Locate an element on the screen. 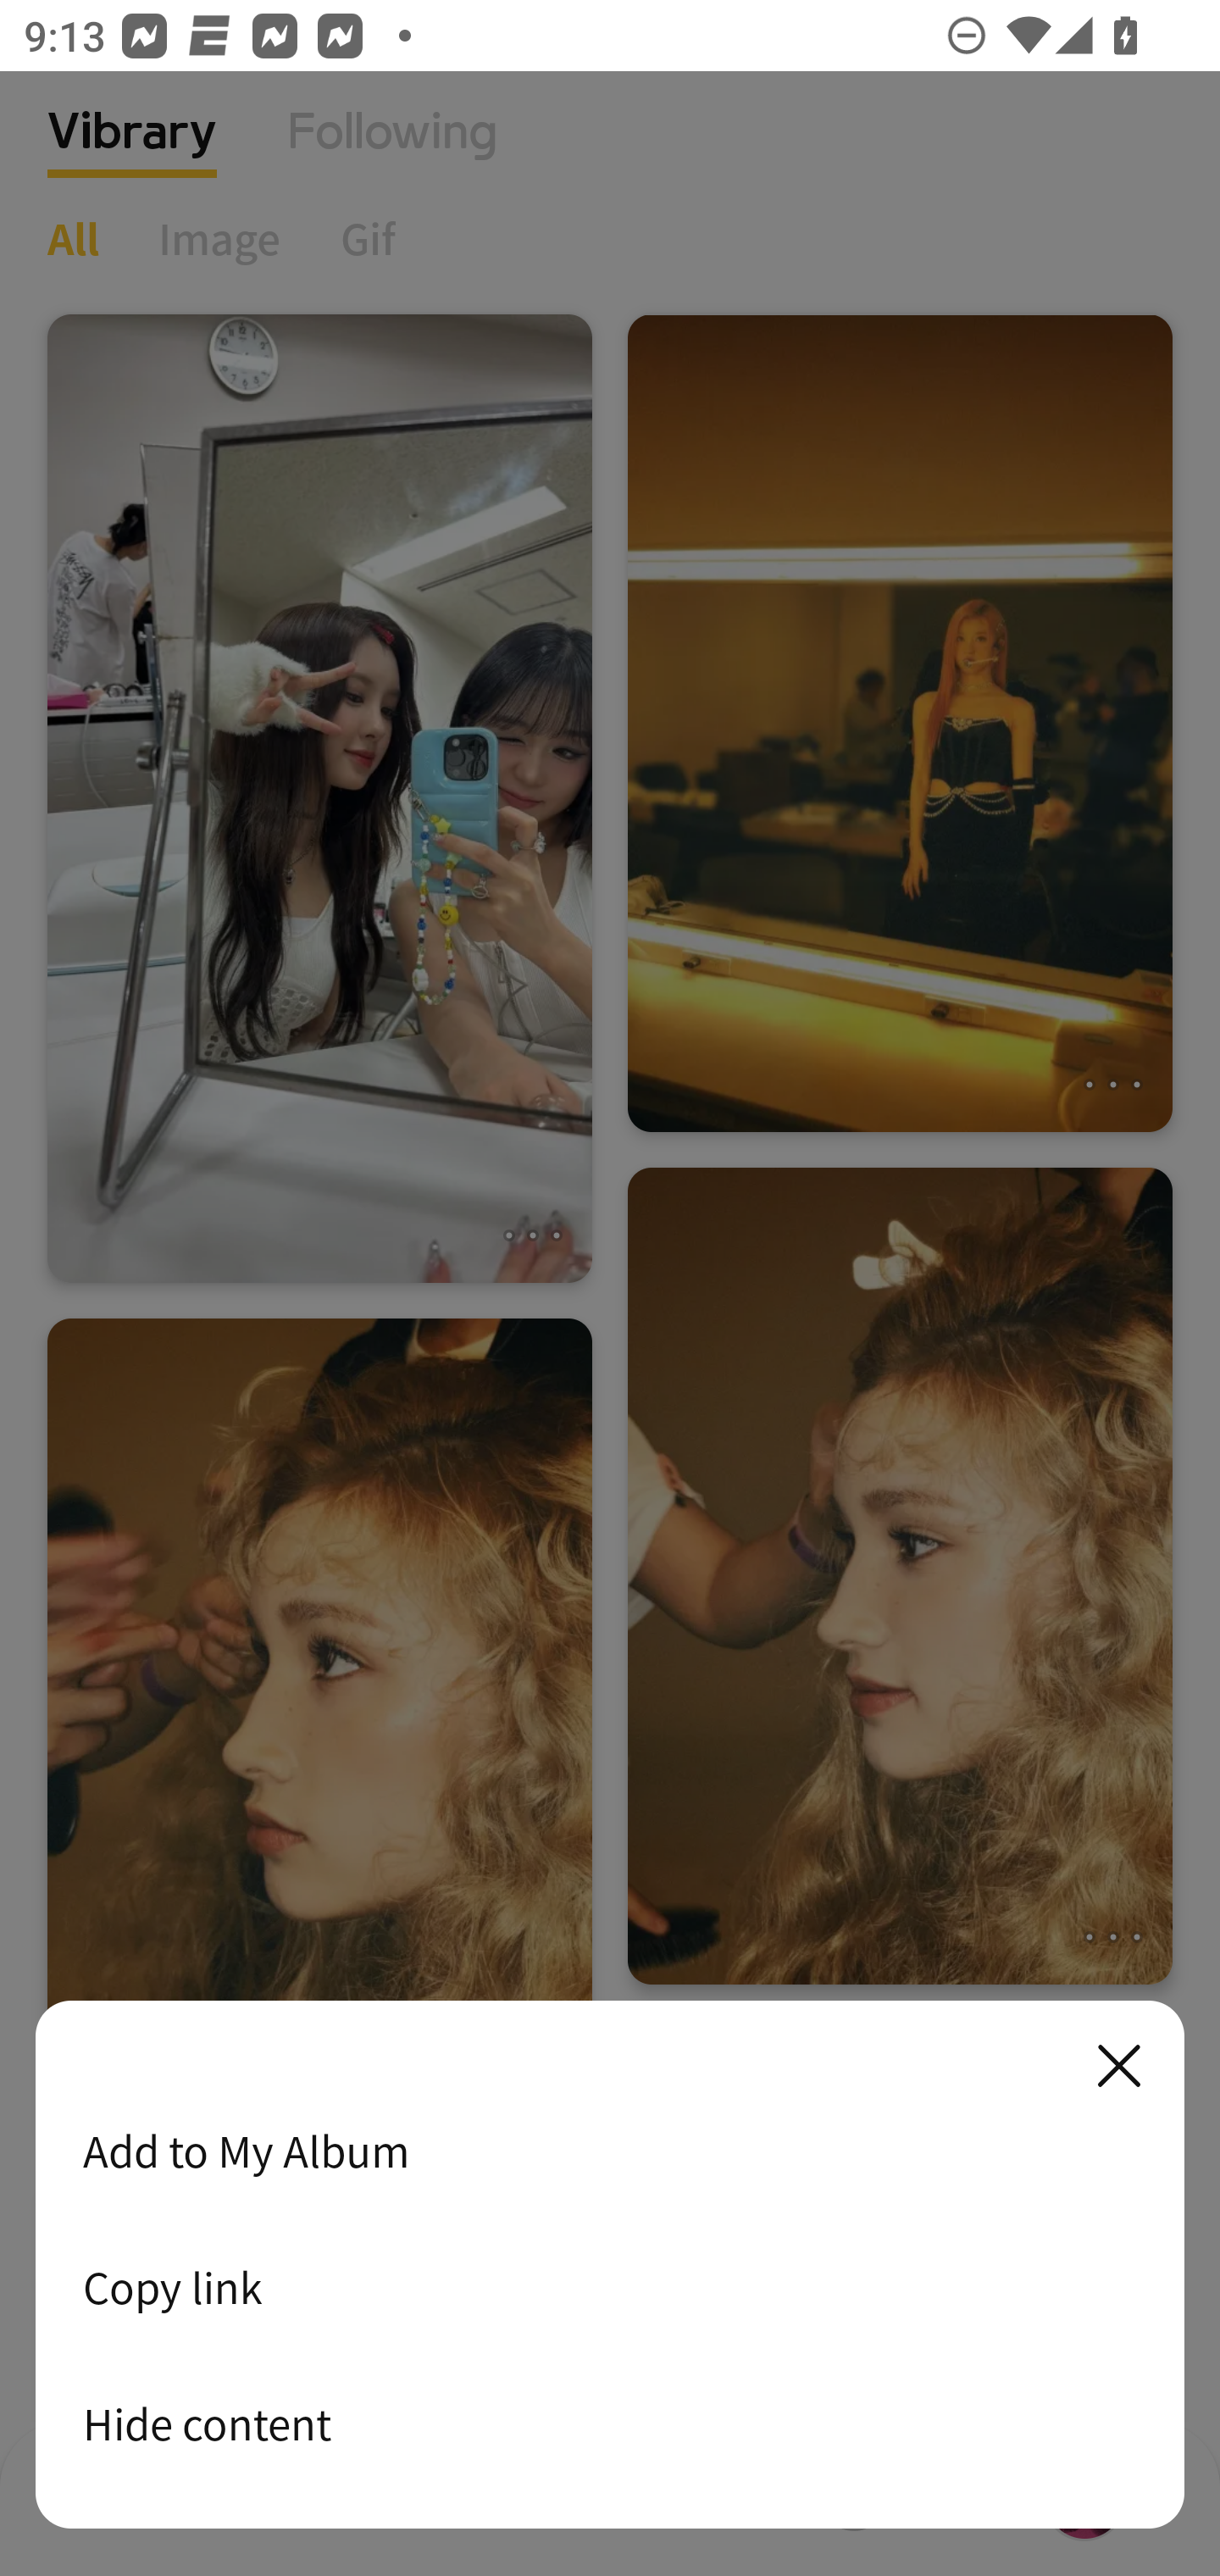  Add to My Album Copy link Hide content is located at coordinates (610, 2266).